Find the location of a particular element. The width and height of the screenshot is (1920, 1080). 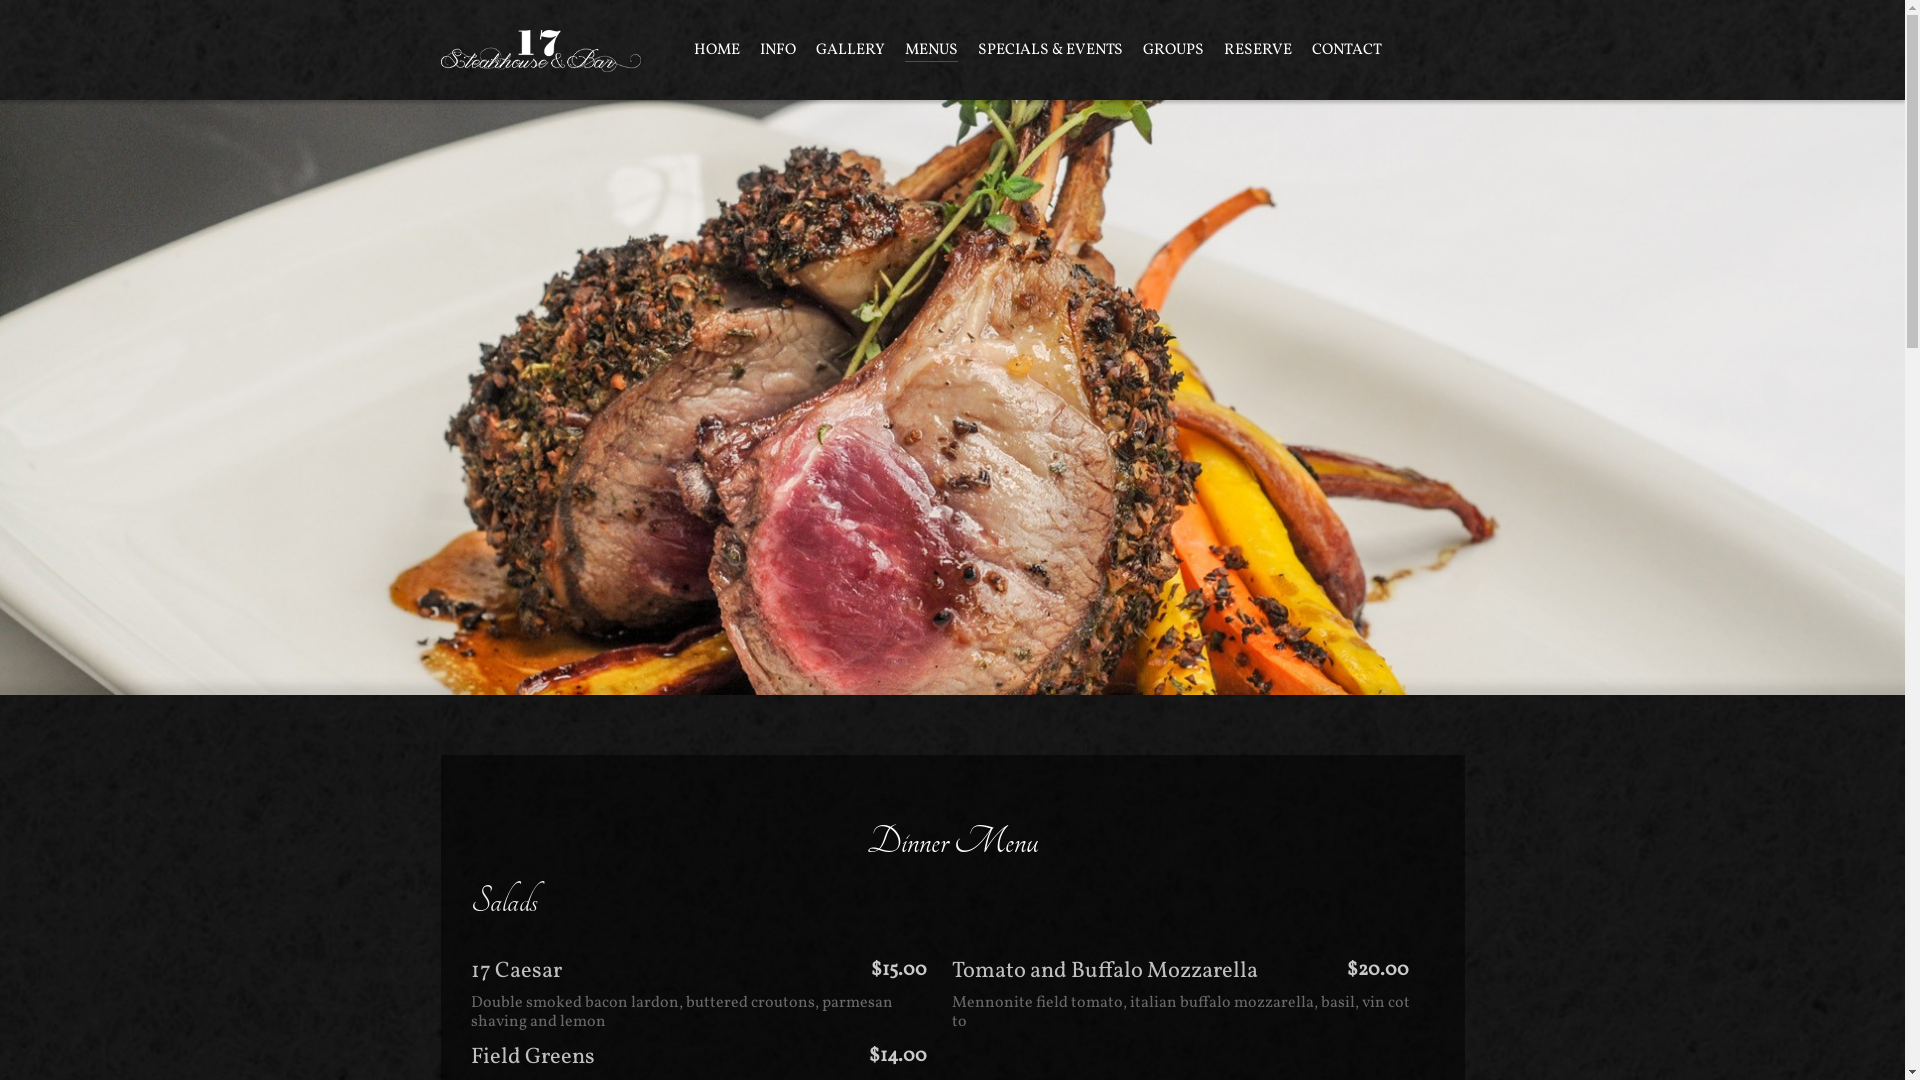

HOME is located at coordinates (717, 50).